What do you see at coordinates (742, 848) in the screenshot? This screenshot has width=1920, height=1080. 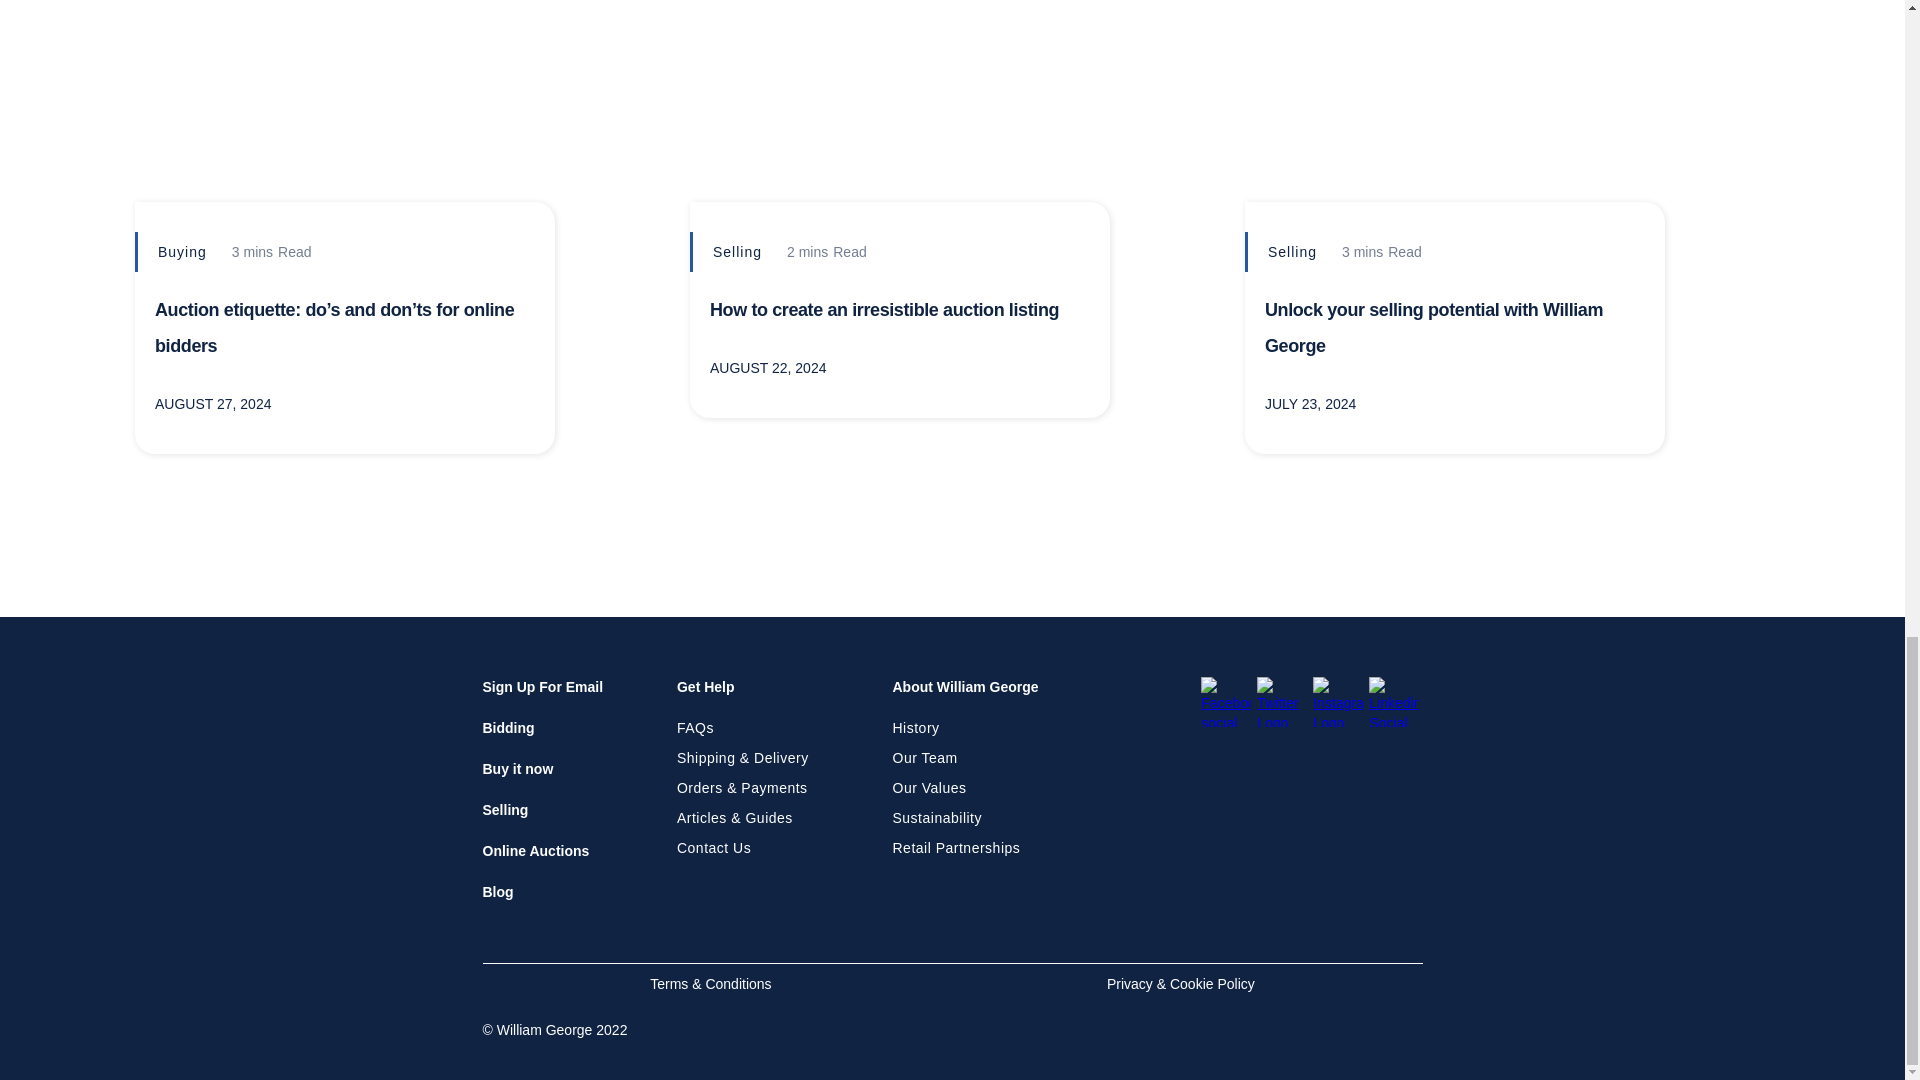 I see `Contact Us` at bounding box center [742, 848].